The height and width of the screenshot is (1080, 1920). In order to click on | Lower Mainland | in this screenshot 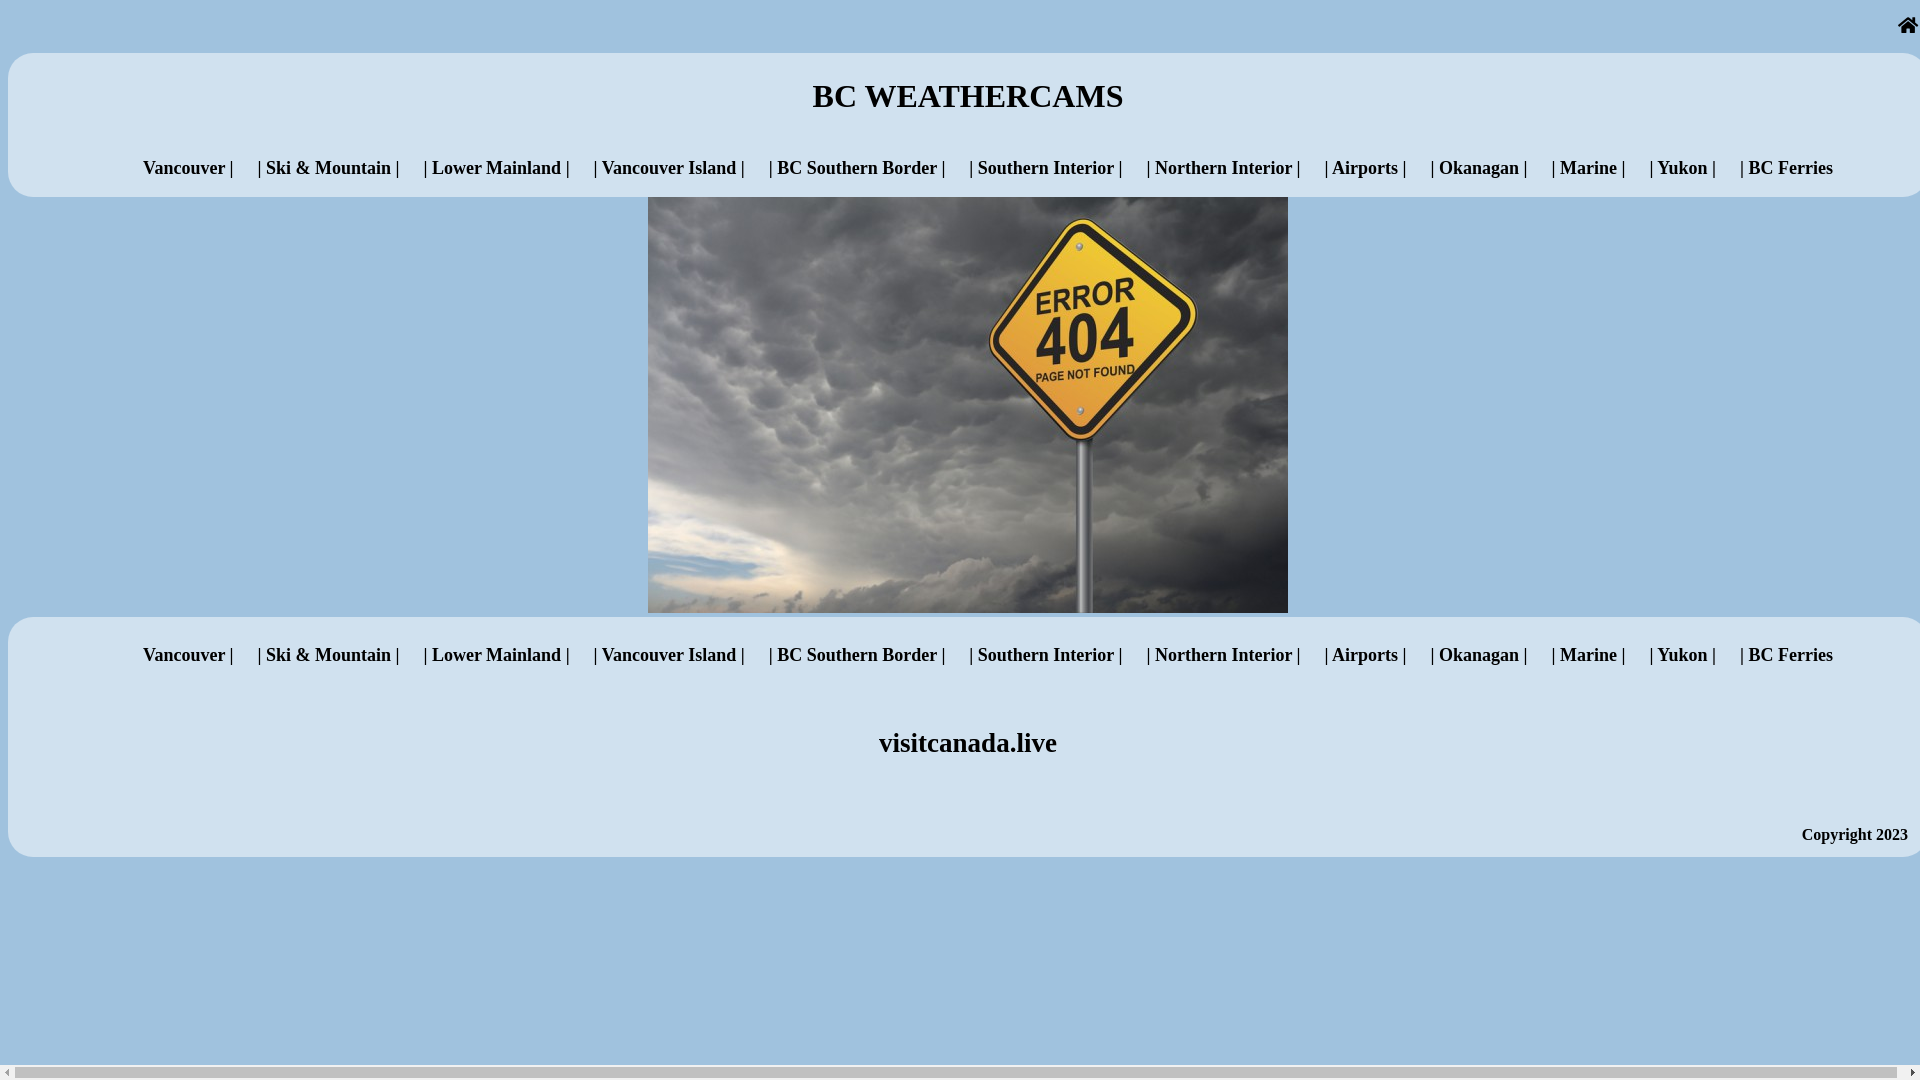, I will do `click(496, 168)`.